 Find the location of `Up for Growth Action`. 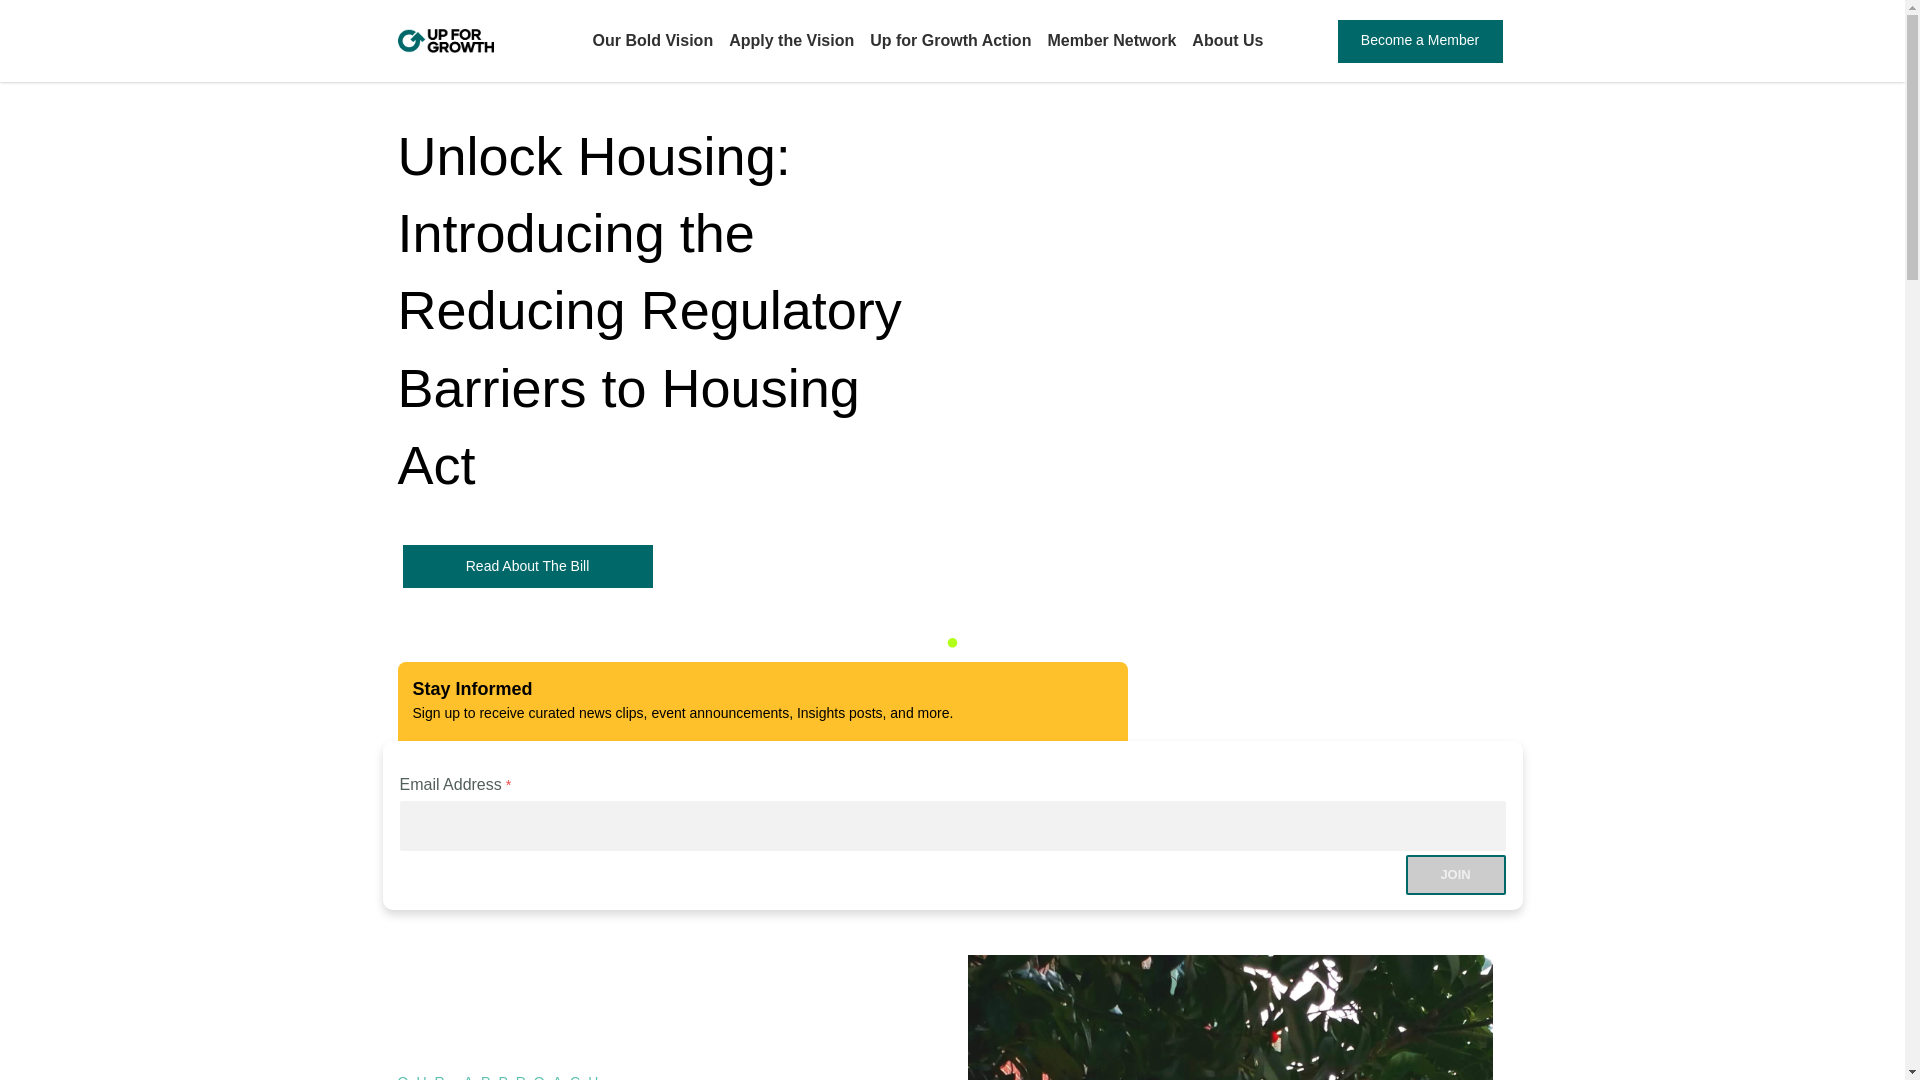

Up for Growth Action is located at coordinates (950, 40).